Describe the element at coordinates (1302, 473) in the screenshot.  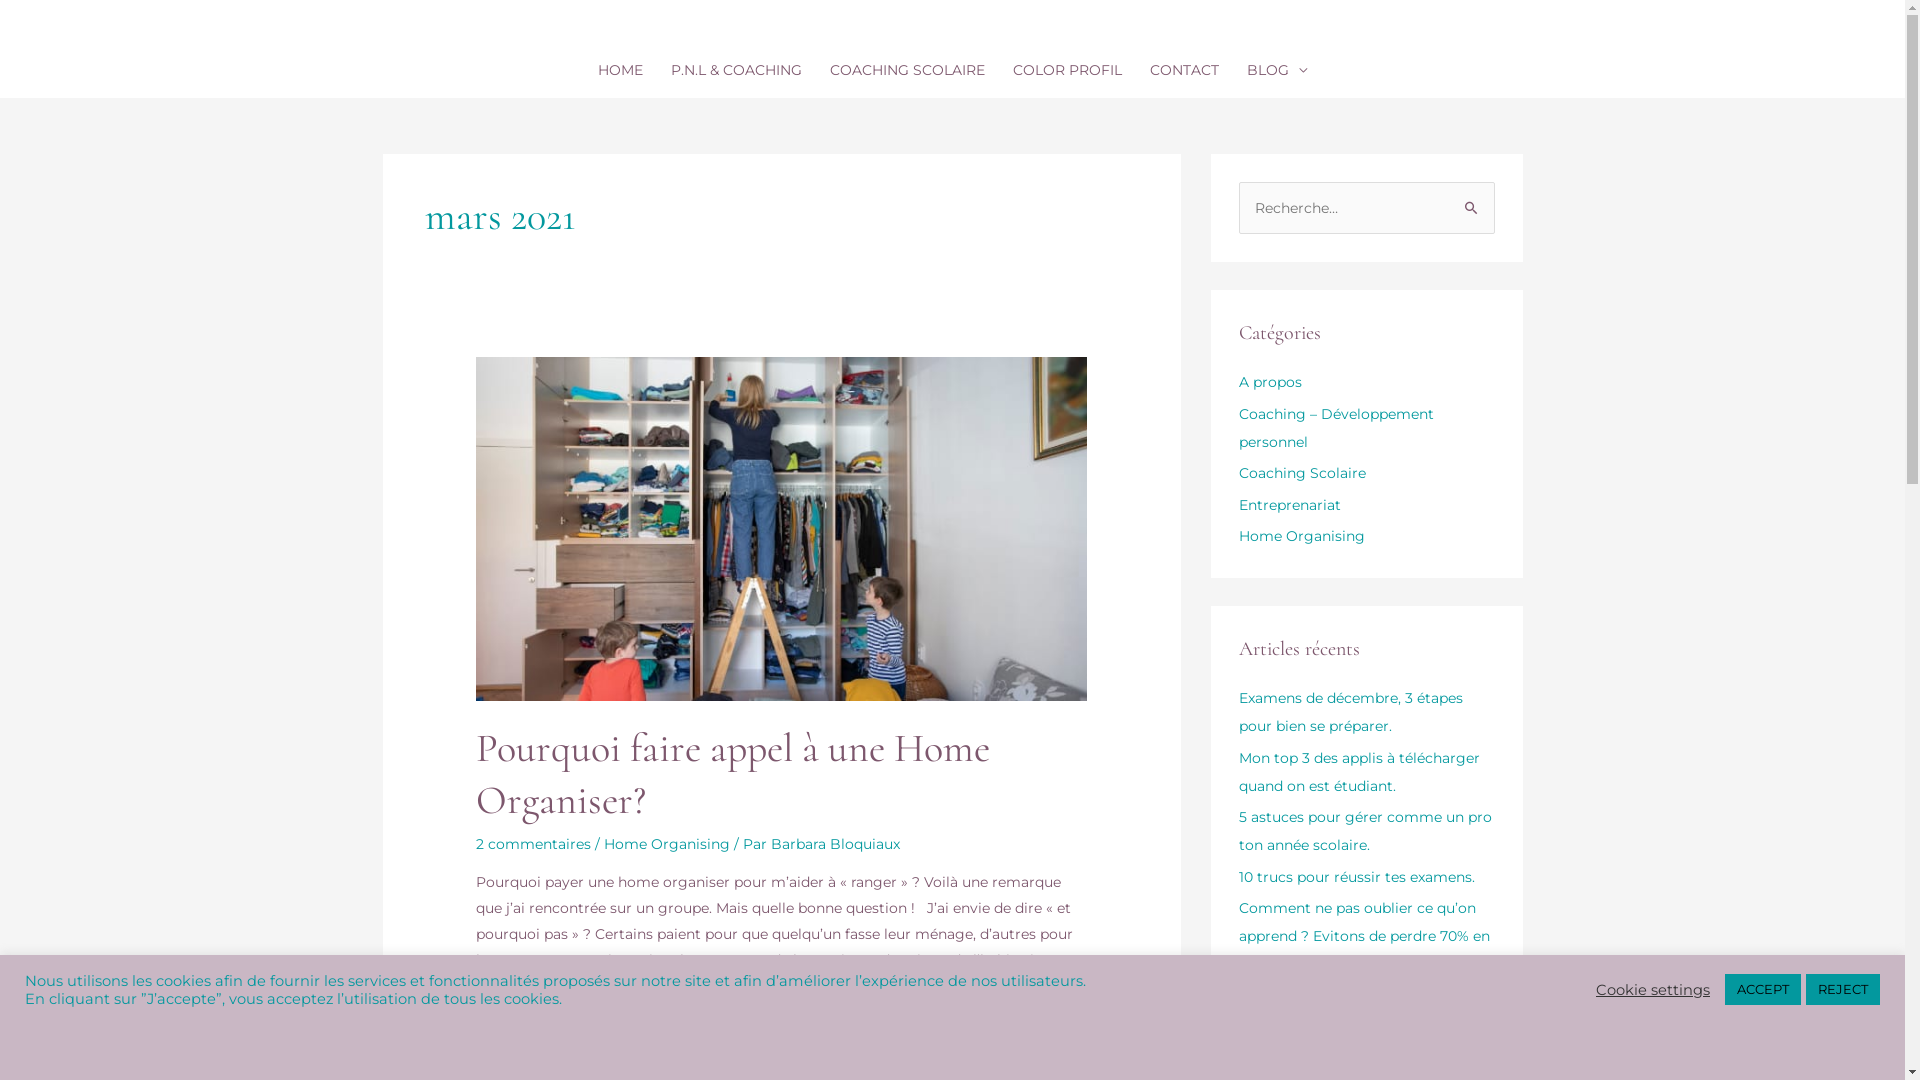
I see `Coaching Scolaire` at that location.